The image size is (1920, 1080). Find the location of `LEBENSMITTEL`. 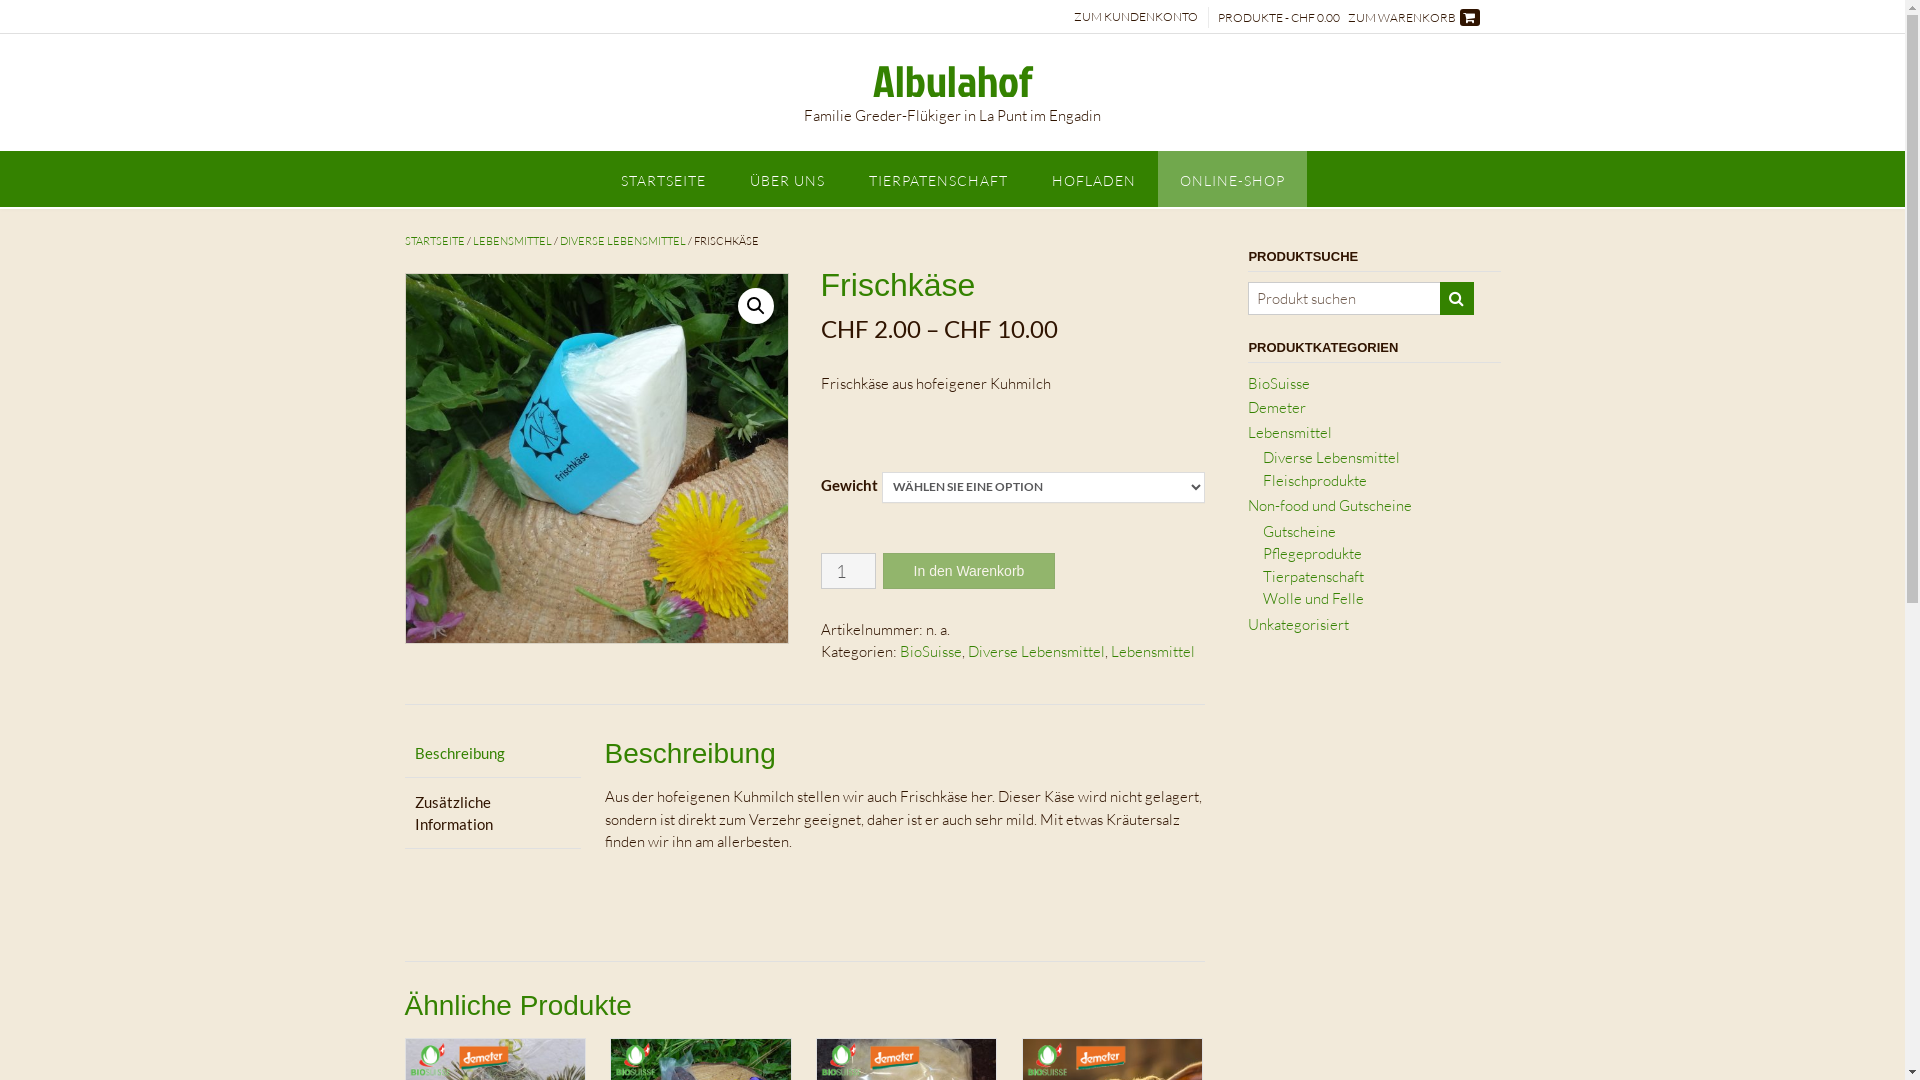

LEBENSMITTEL is located at coordinates (512, 241).